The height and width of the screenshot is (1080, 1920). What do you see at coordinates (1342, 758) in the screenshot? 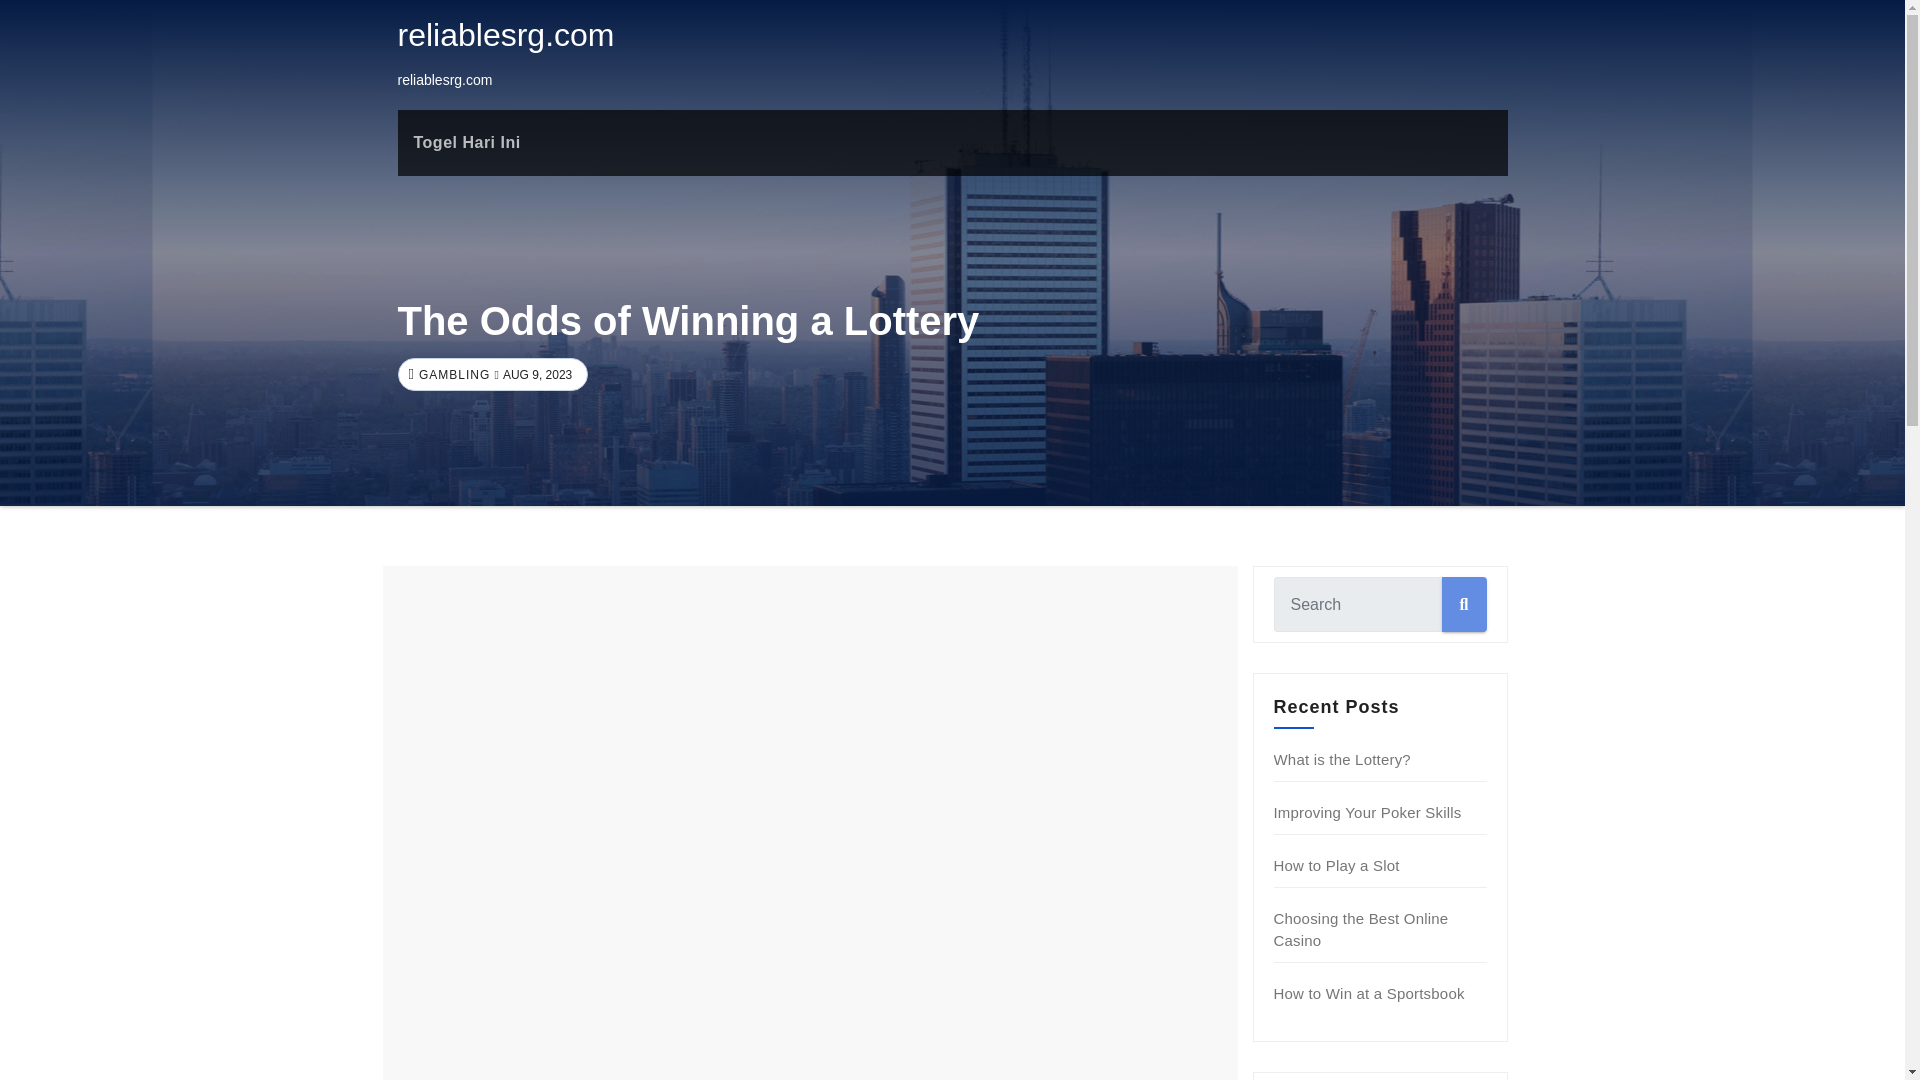
I see `What is the Lottery?` at bounding box center [1342, 758].